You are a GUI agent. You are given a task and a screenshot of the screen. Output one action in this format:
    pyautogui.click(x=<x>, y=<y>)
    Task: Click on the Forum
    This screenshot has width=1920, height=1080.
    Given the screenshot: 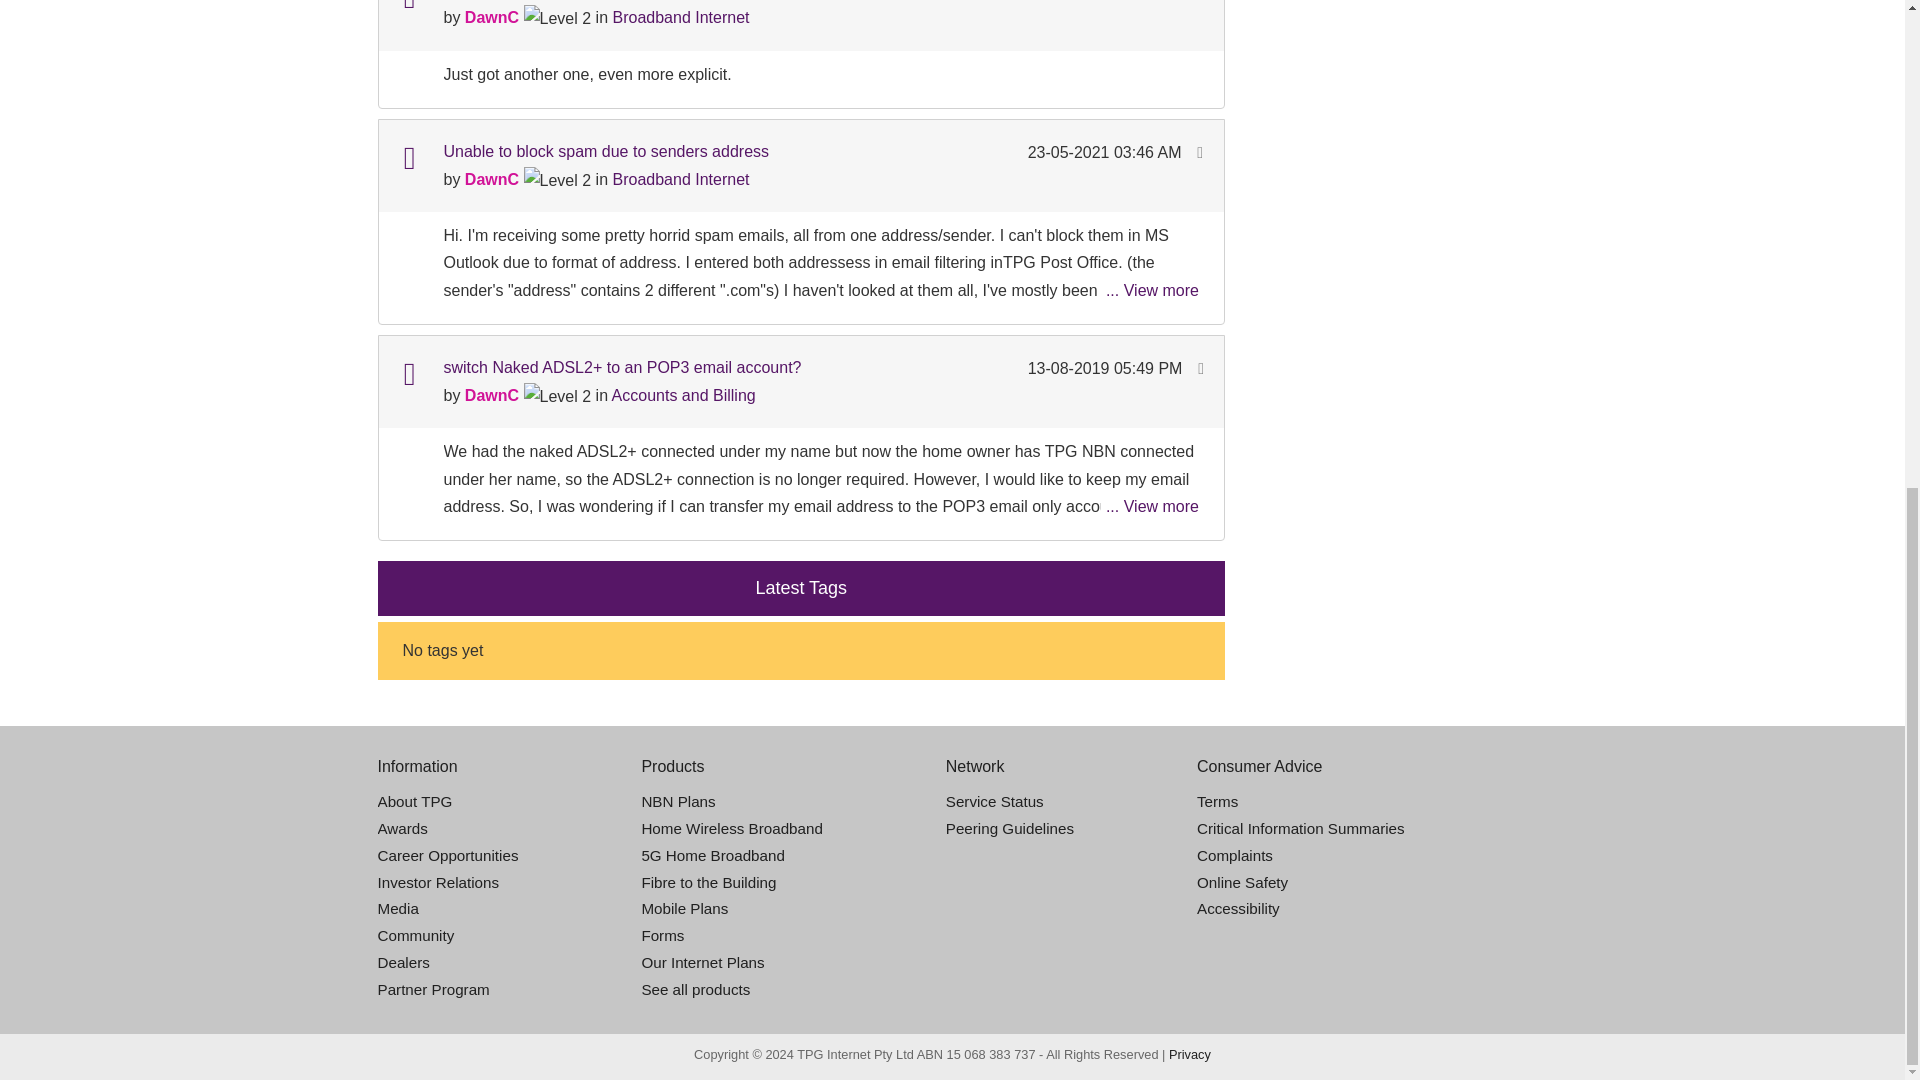 What is the action you would take?
    pyautogui.click(x=408, y=374)
    